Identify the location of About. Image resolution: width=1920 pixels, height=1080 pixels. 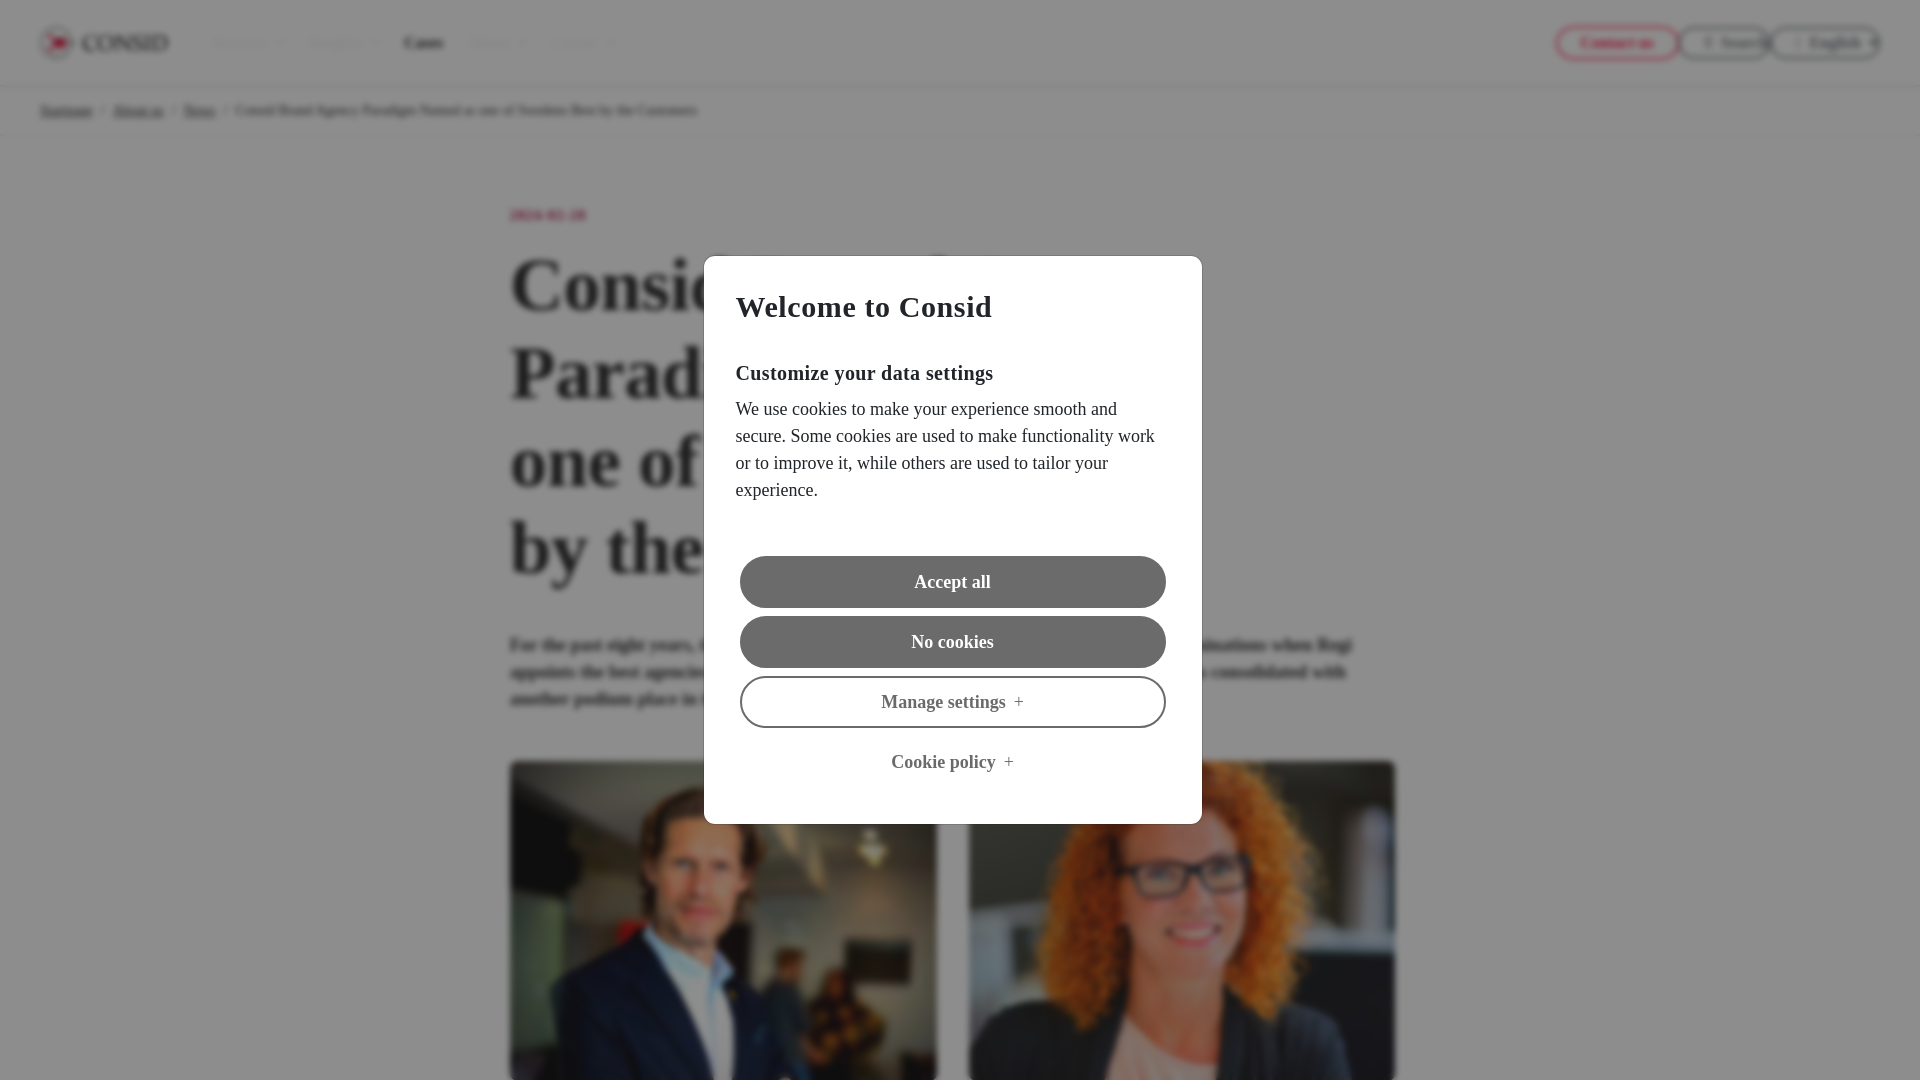
(497, 42).